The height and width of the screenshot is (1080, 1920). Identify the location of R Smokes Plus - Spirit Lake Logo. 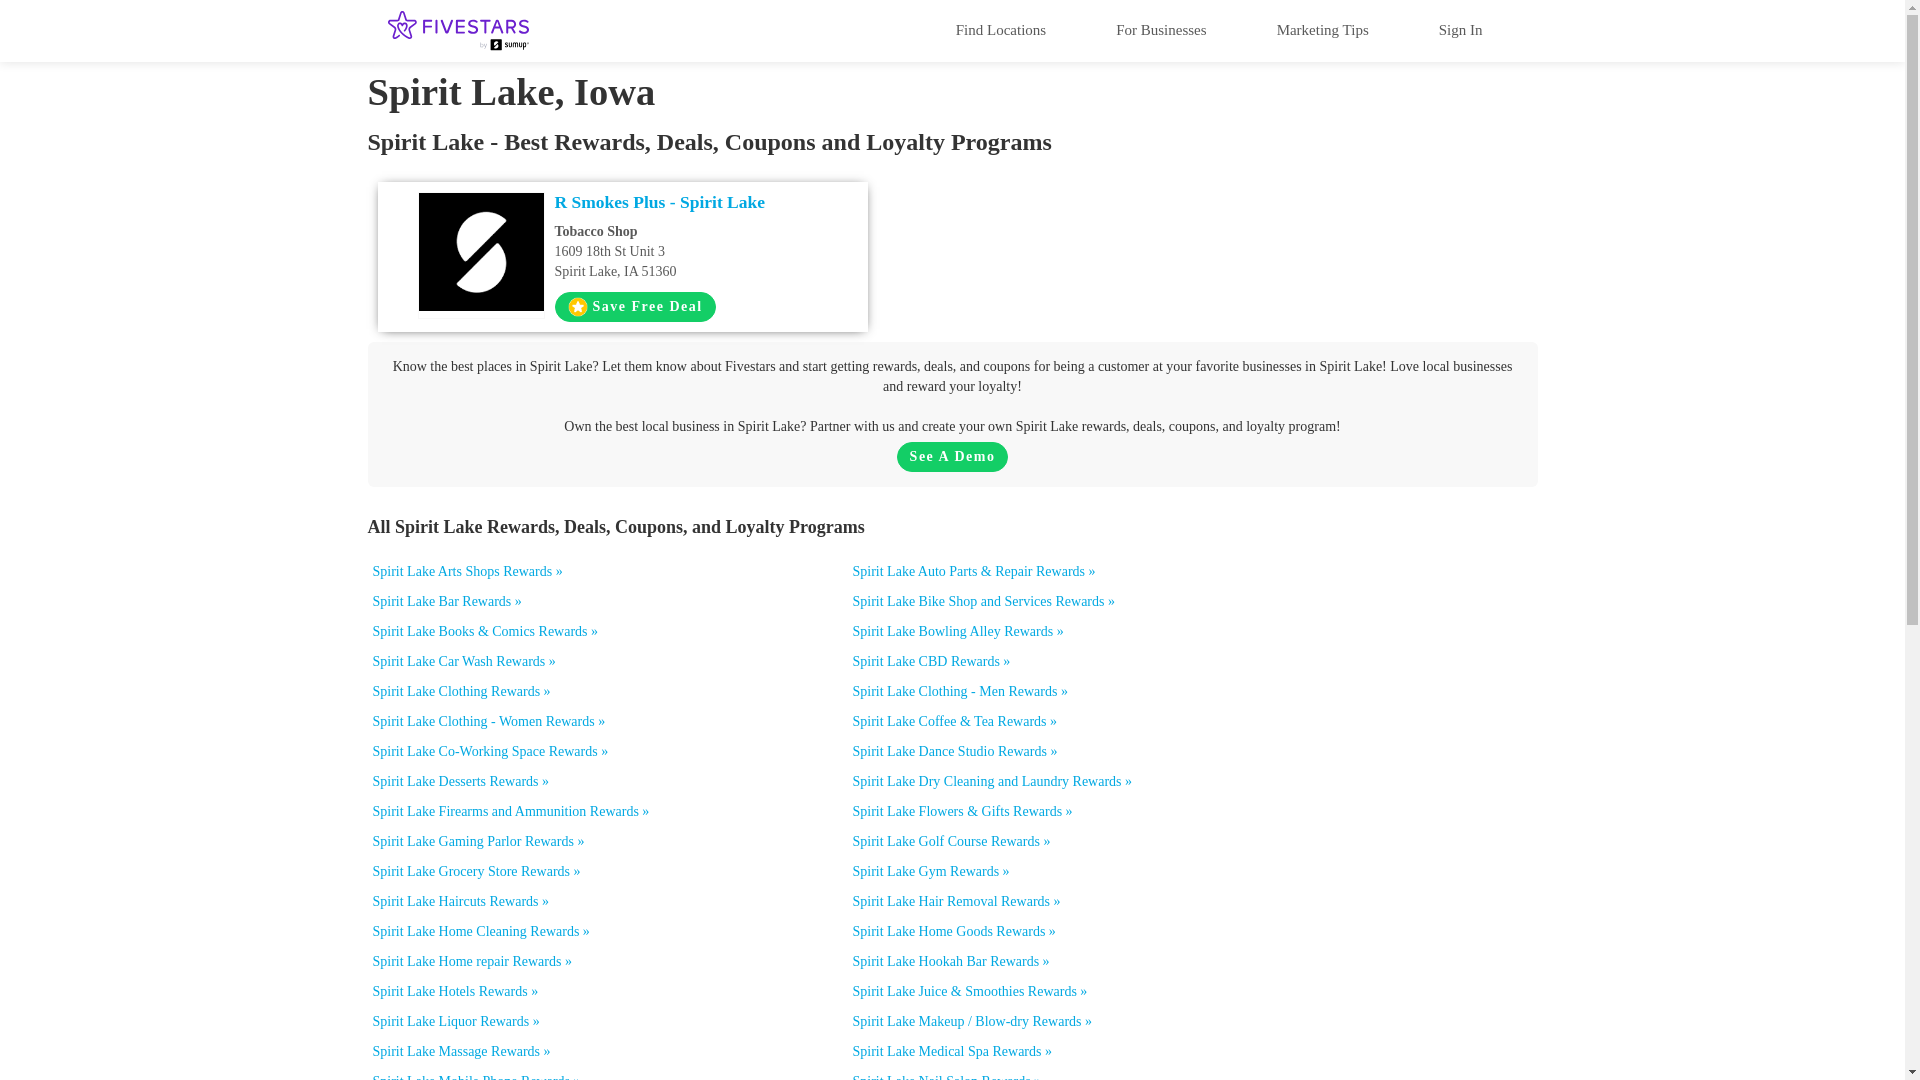
(688, 202).